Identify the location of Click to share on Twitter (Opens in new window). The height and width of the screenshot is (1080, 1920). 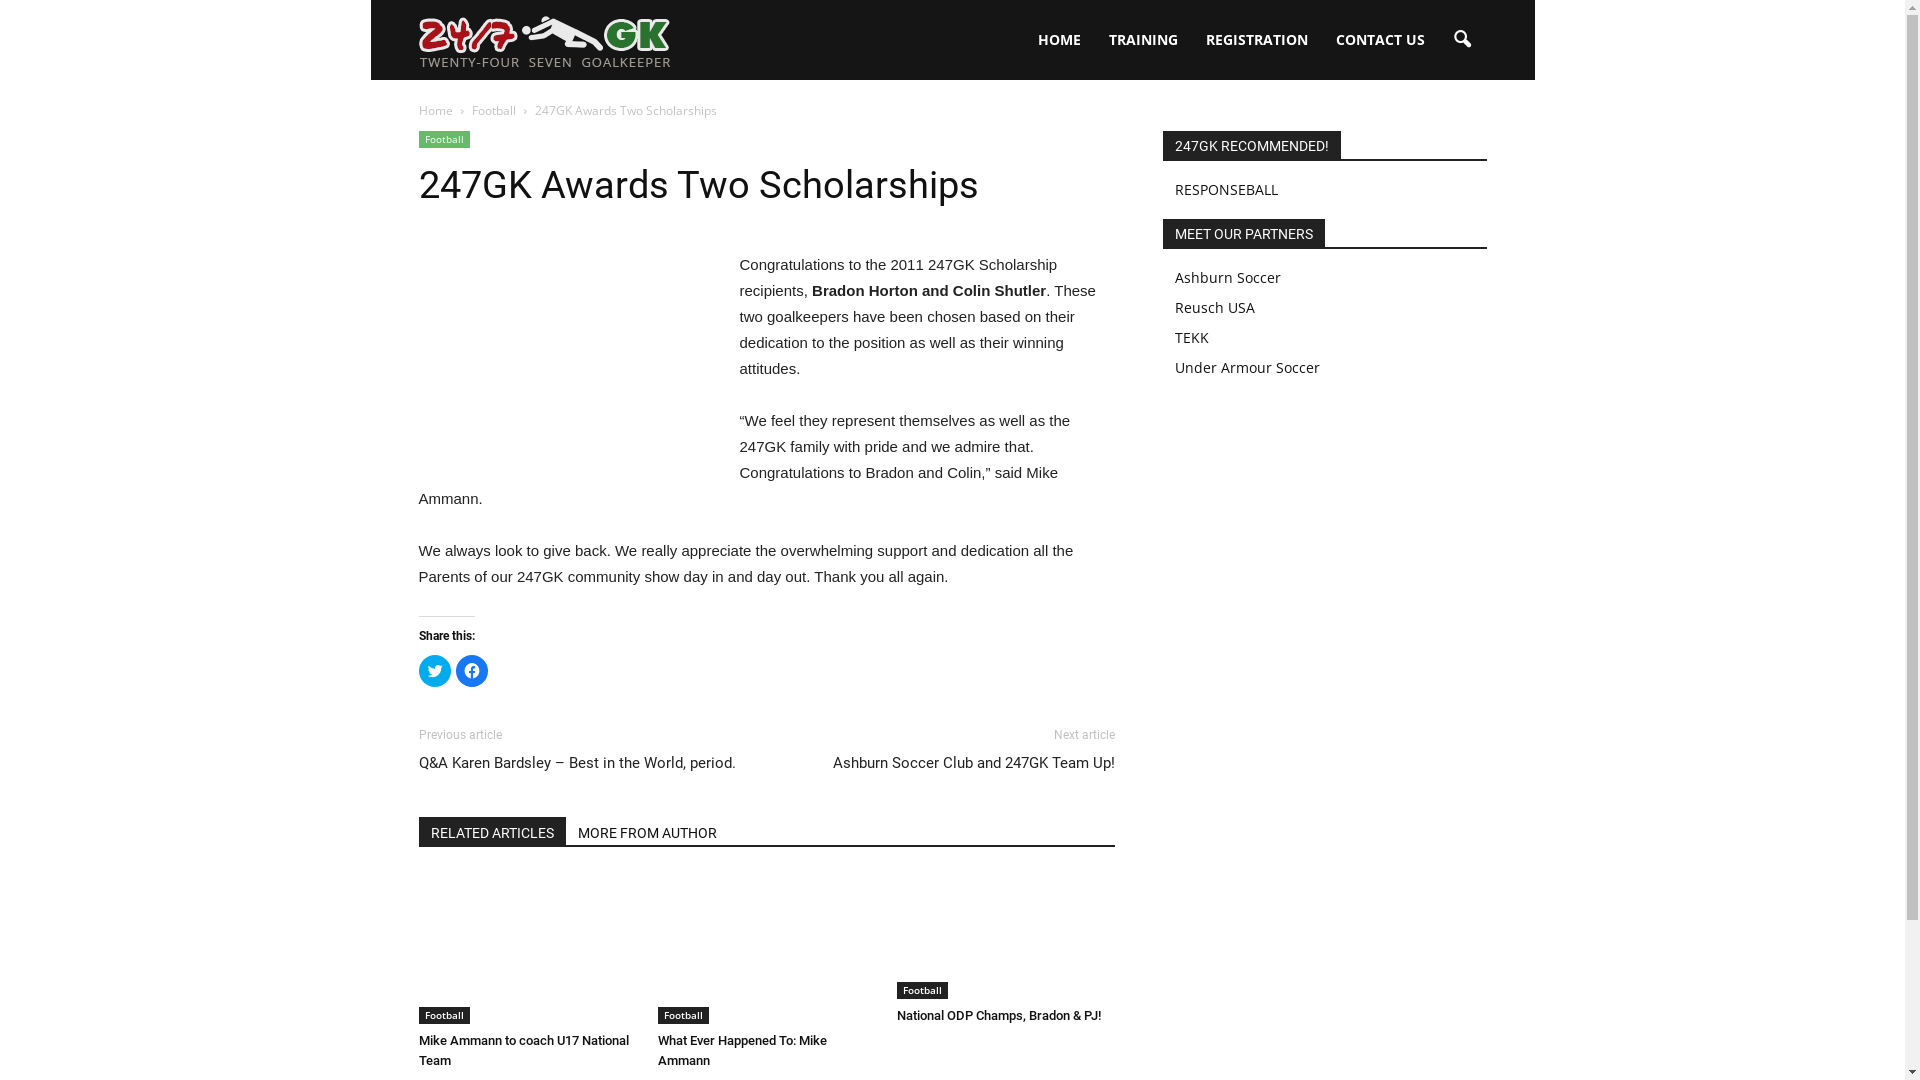
(434, 671).